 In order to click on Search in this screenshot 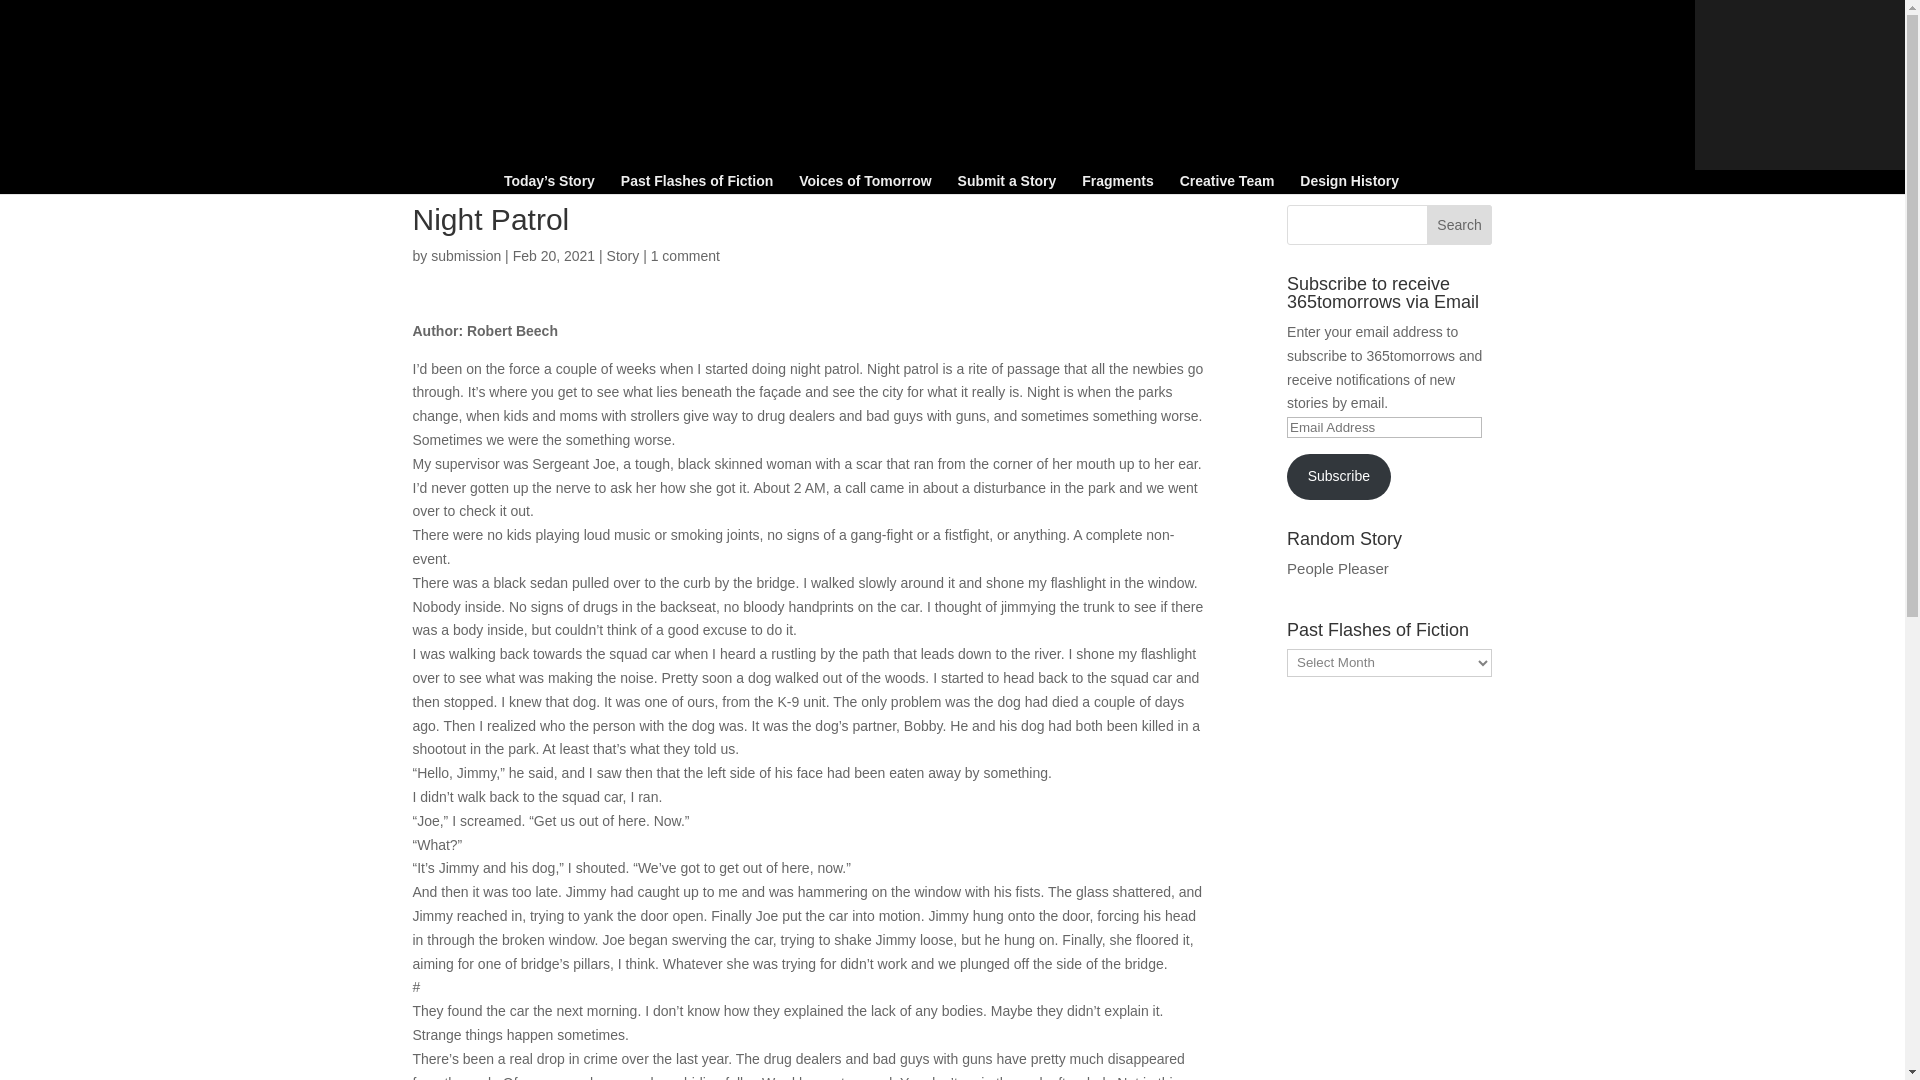, I will do `click(1460, 225)`.